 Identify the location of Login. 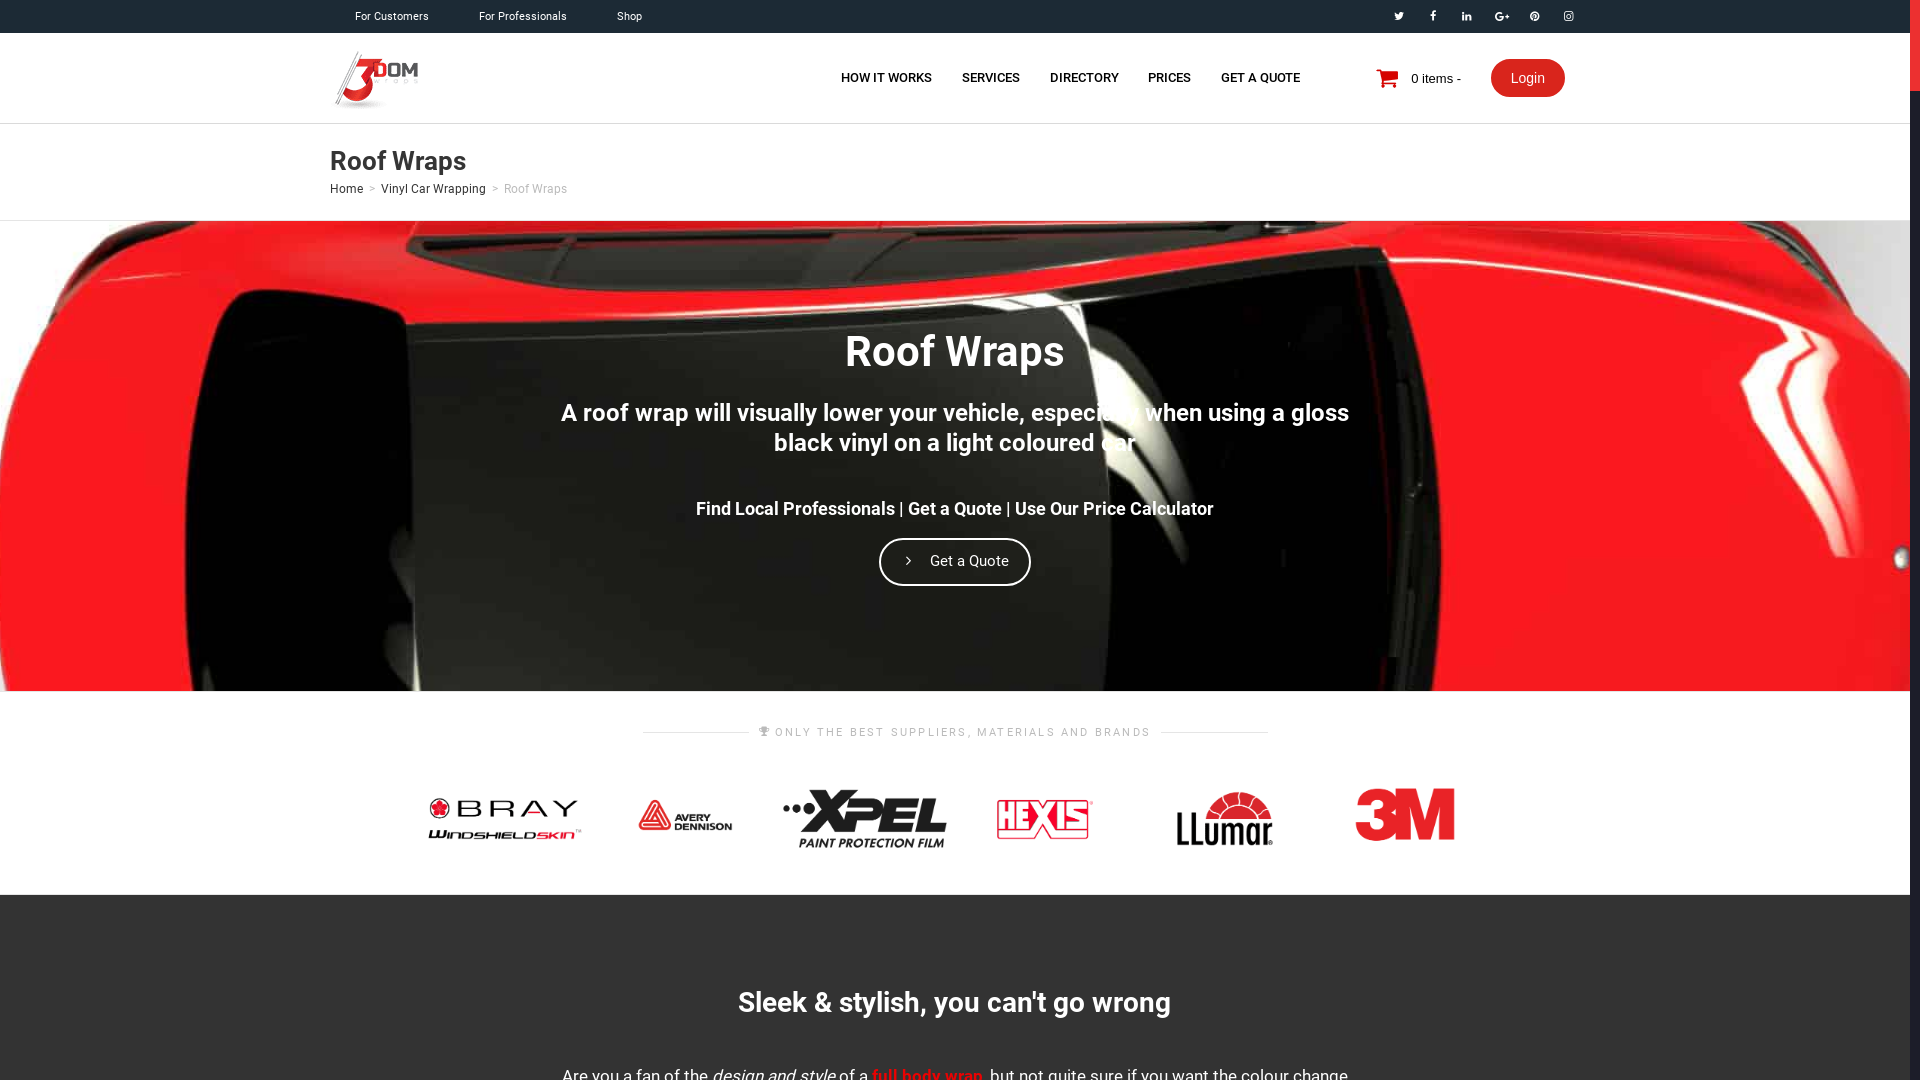
(1528, 78).